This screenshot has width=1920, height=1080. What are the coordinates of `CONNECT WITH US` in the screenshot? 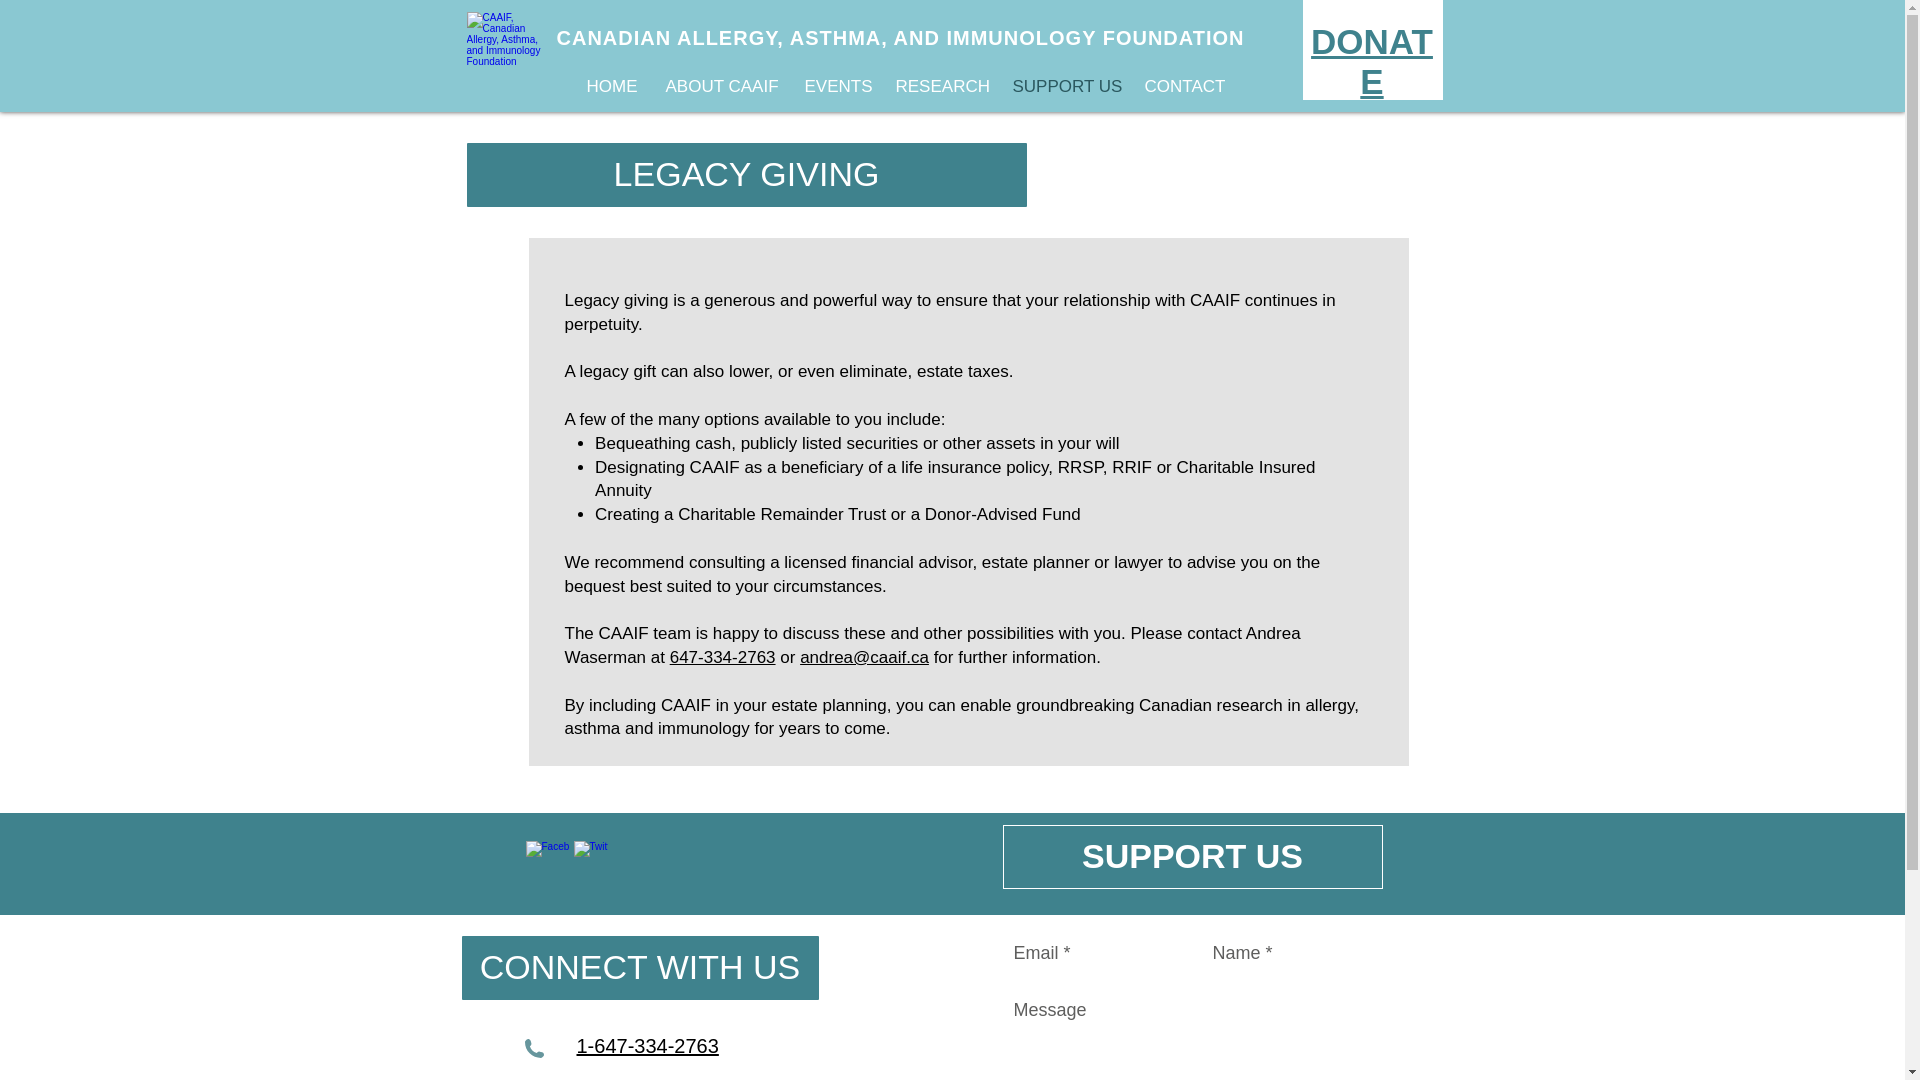 It's located at (640, 968).